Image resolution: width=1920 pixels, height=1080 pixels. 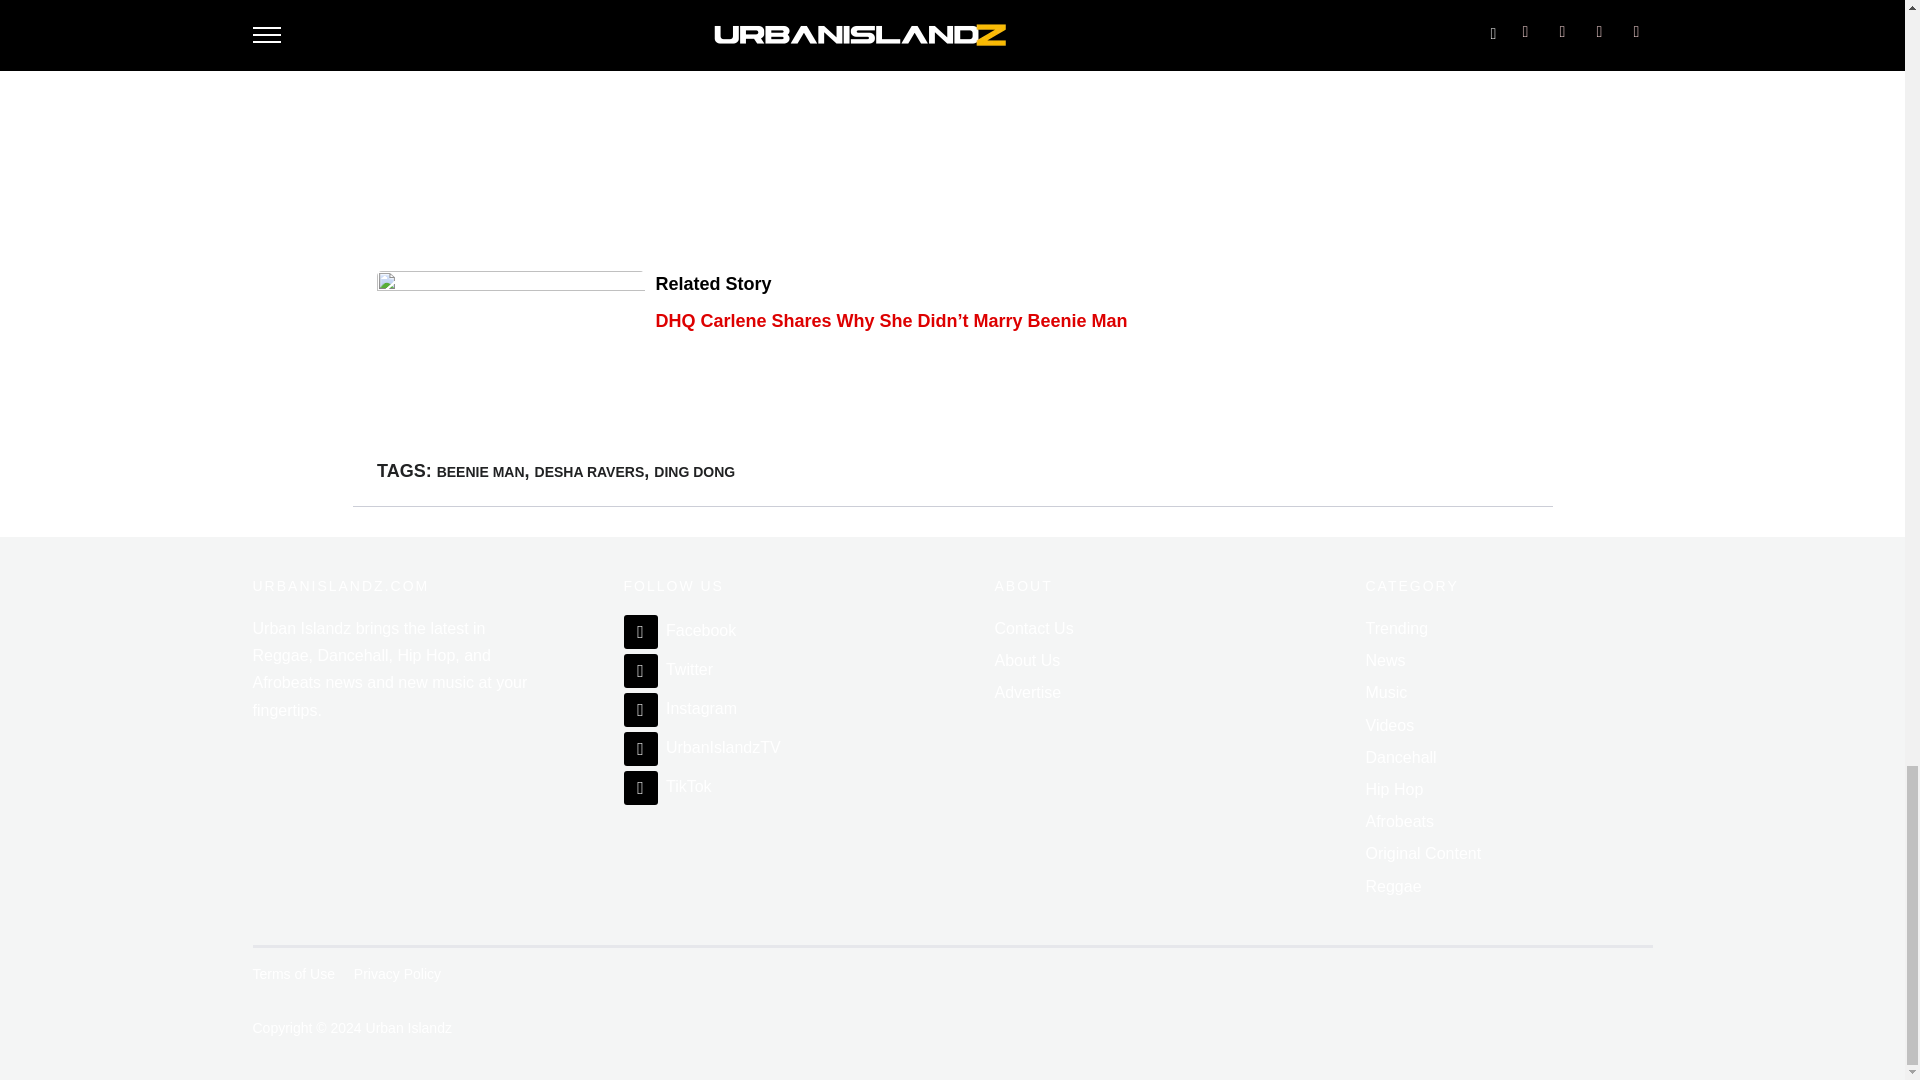 I want to click on Twitter, so click(x=669, y=669).